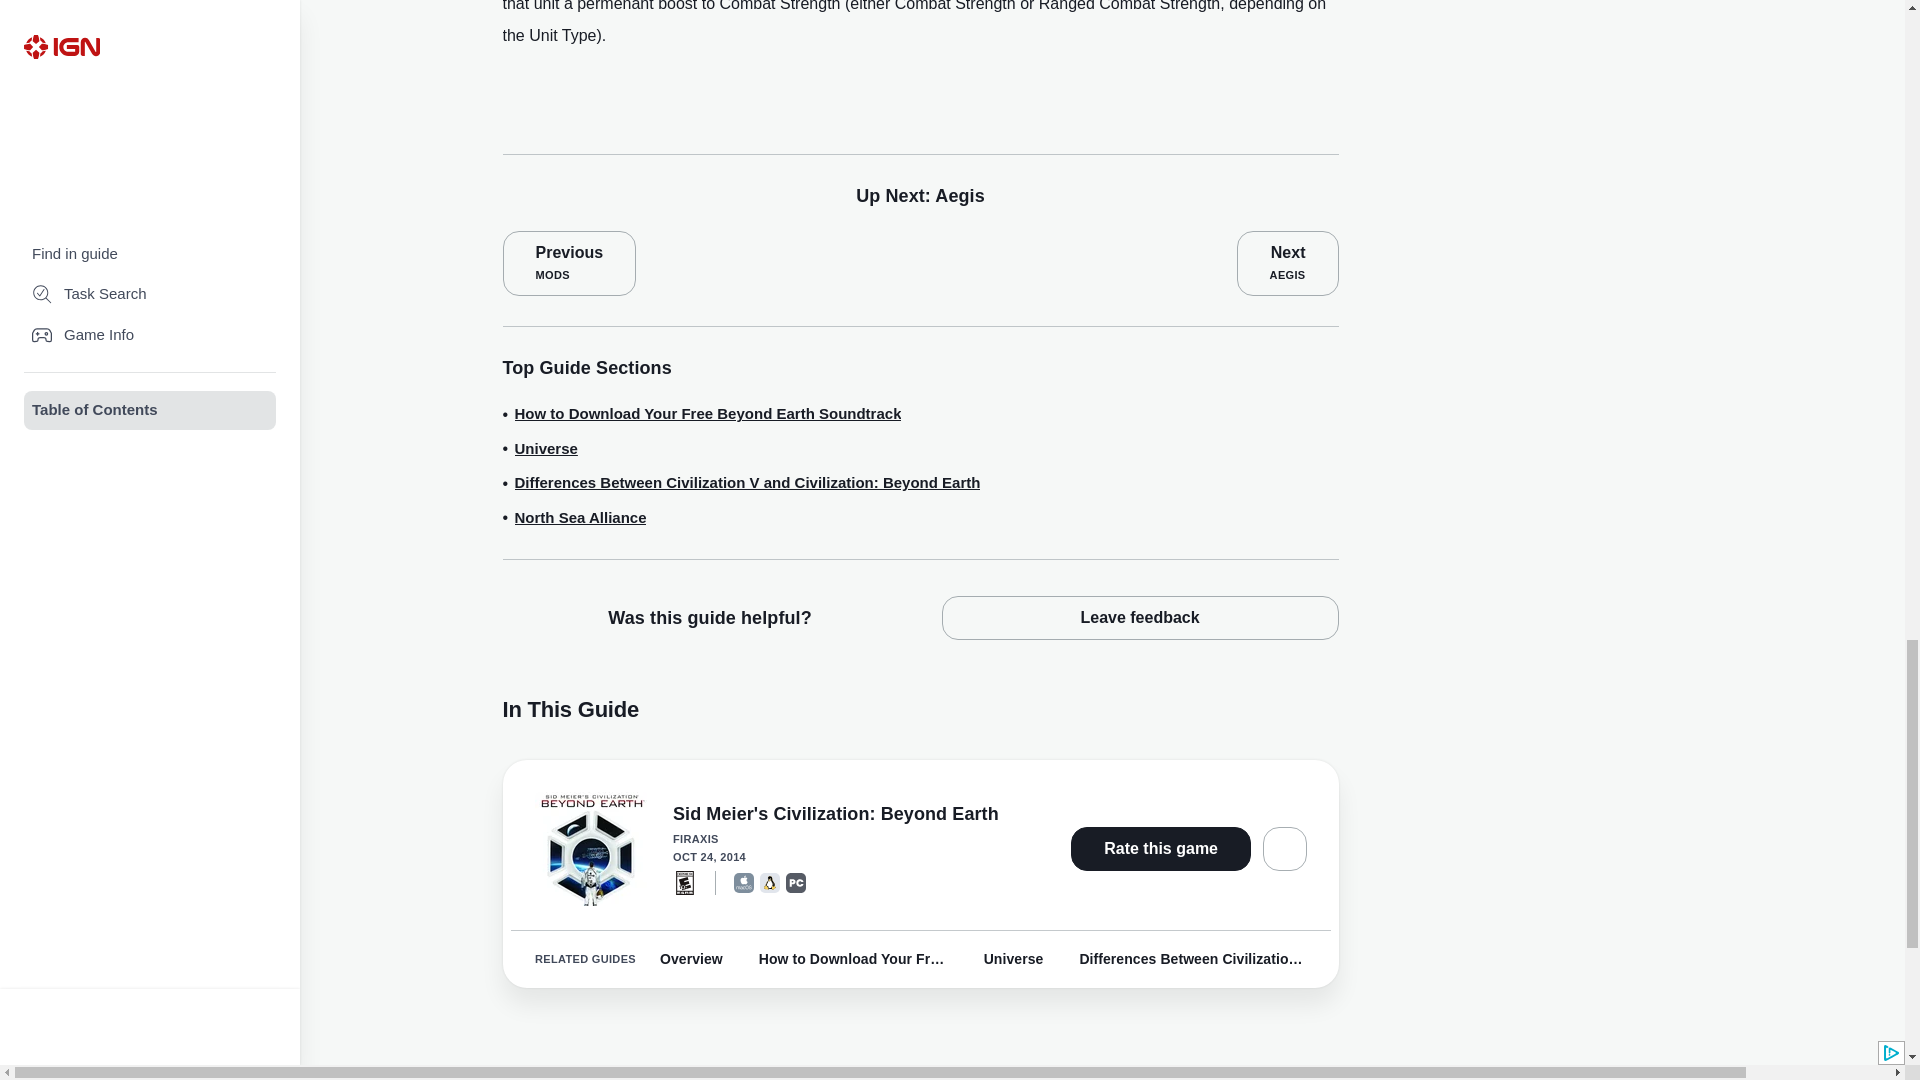 This screenshot has width=1920, height=1080. Describe the element at coordinates (744, 882) in the screenshot. I see `Macintosh` at that location.